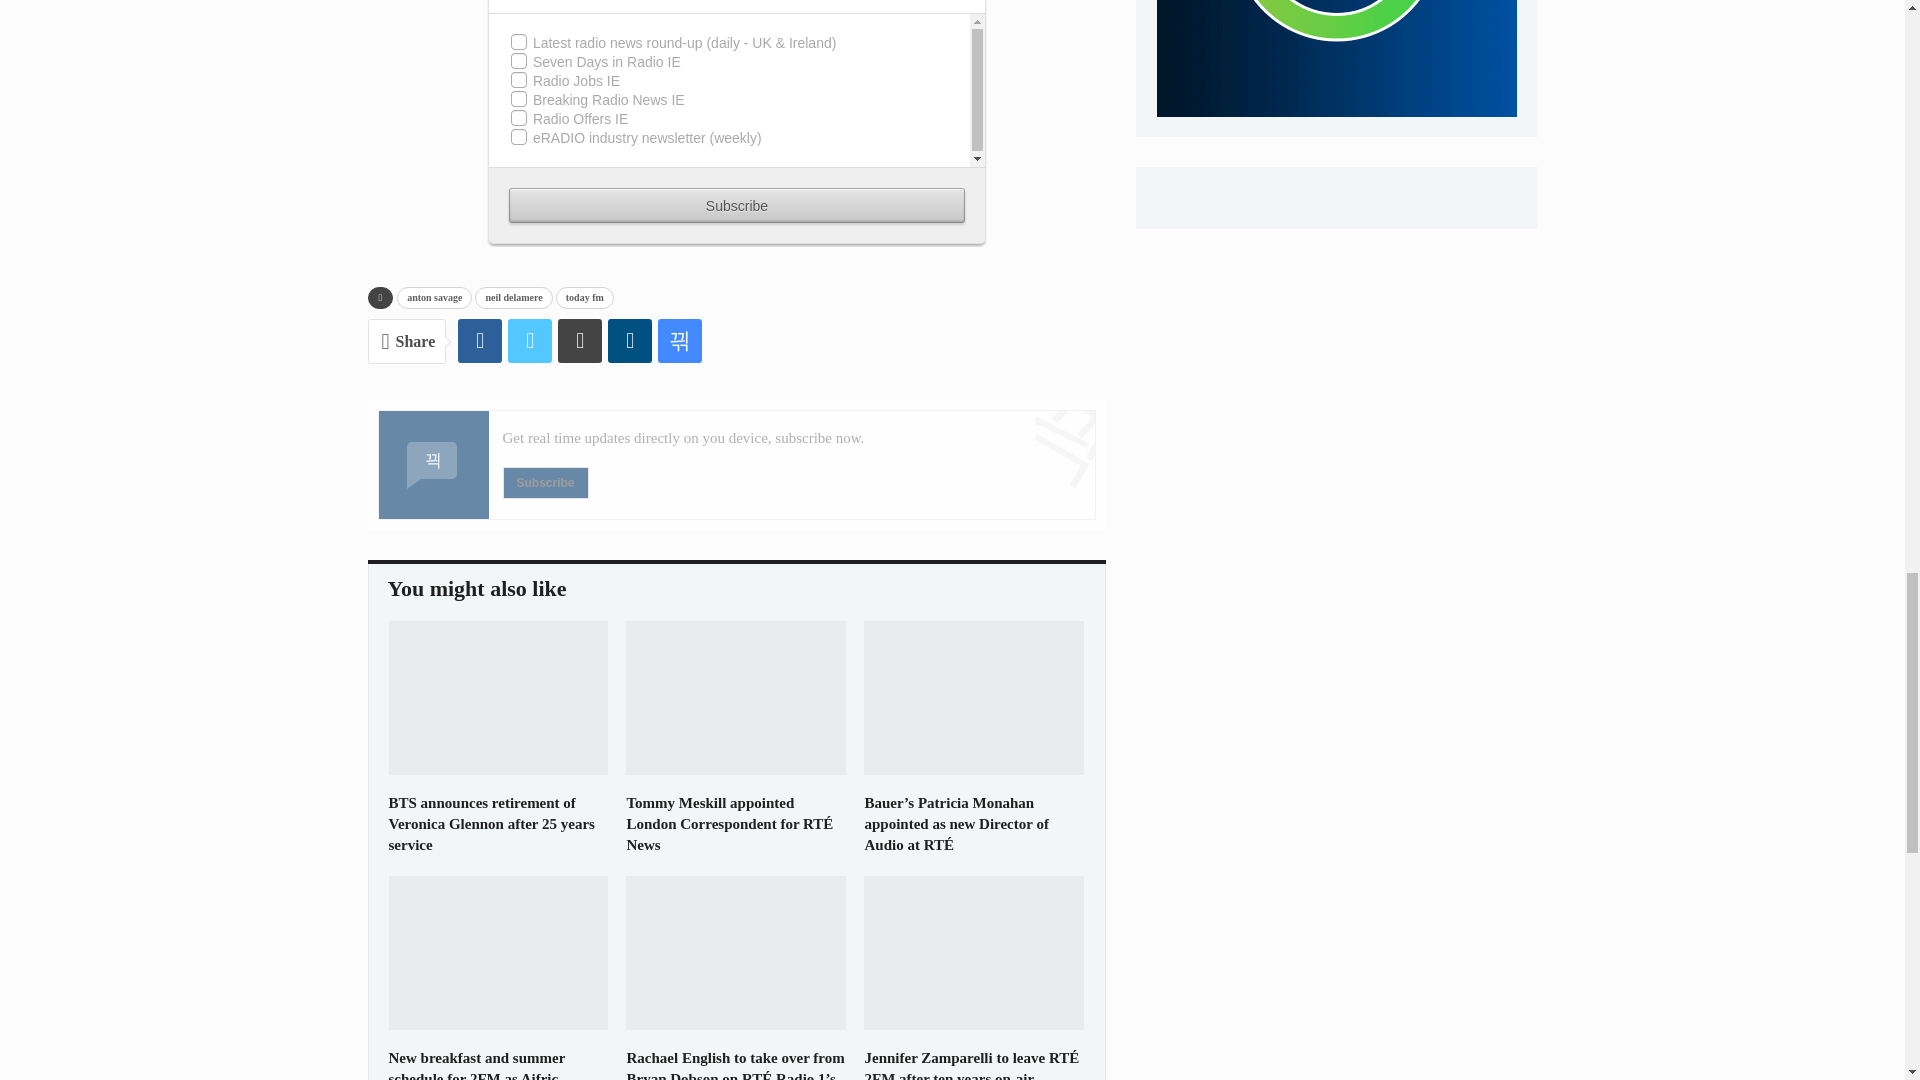 The height and width of the screenshot is (1080, 1920). I want to click on anton savage, so click(434, 298).